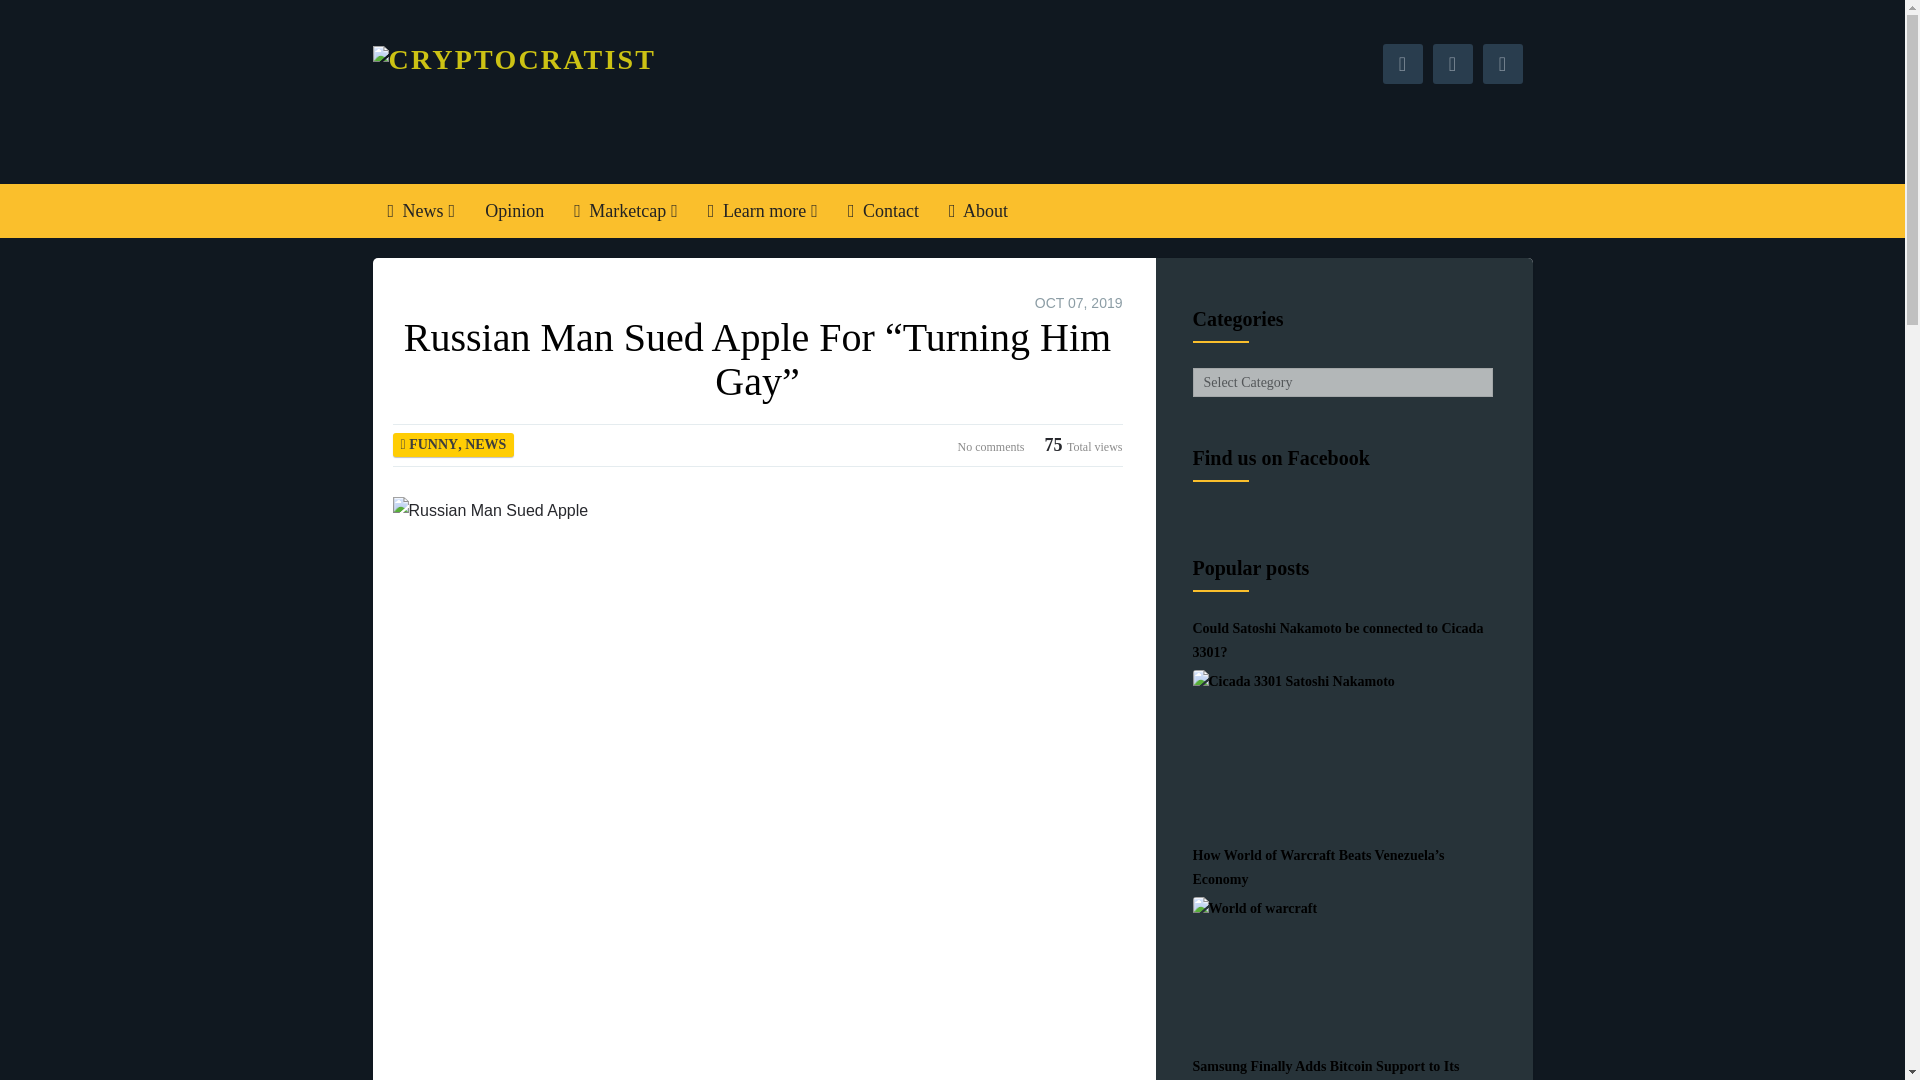 Image resolution: width=1920 pixels, height=1080 pixels. I want to click on NEWS, so click(485, 444).